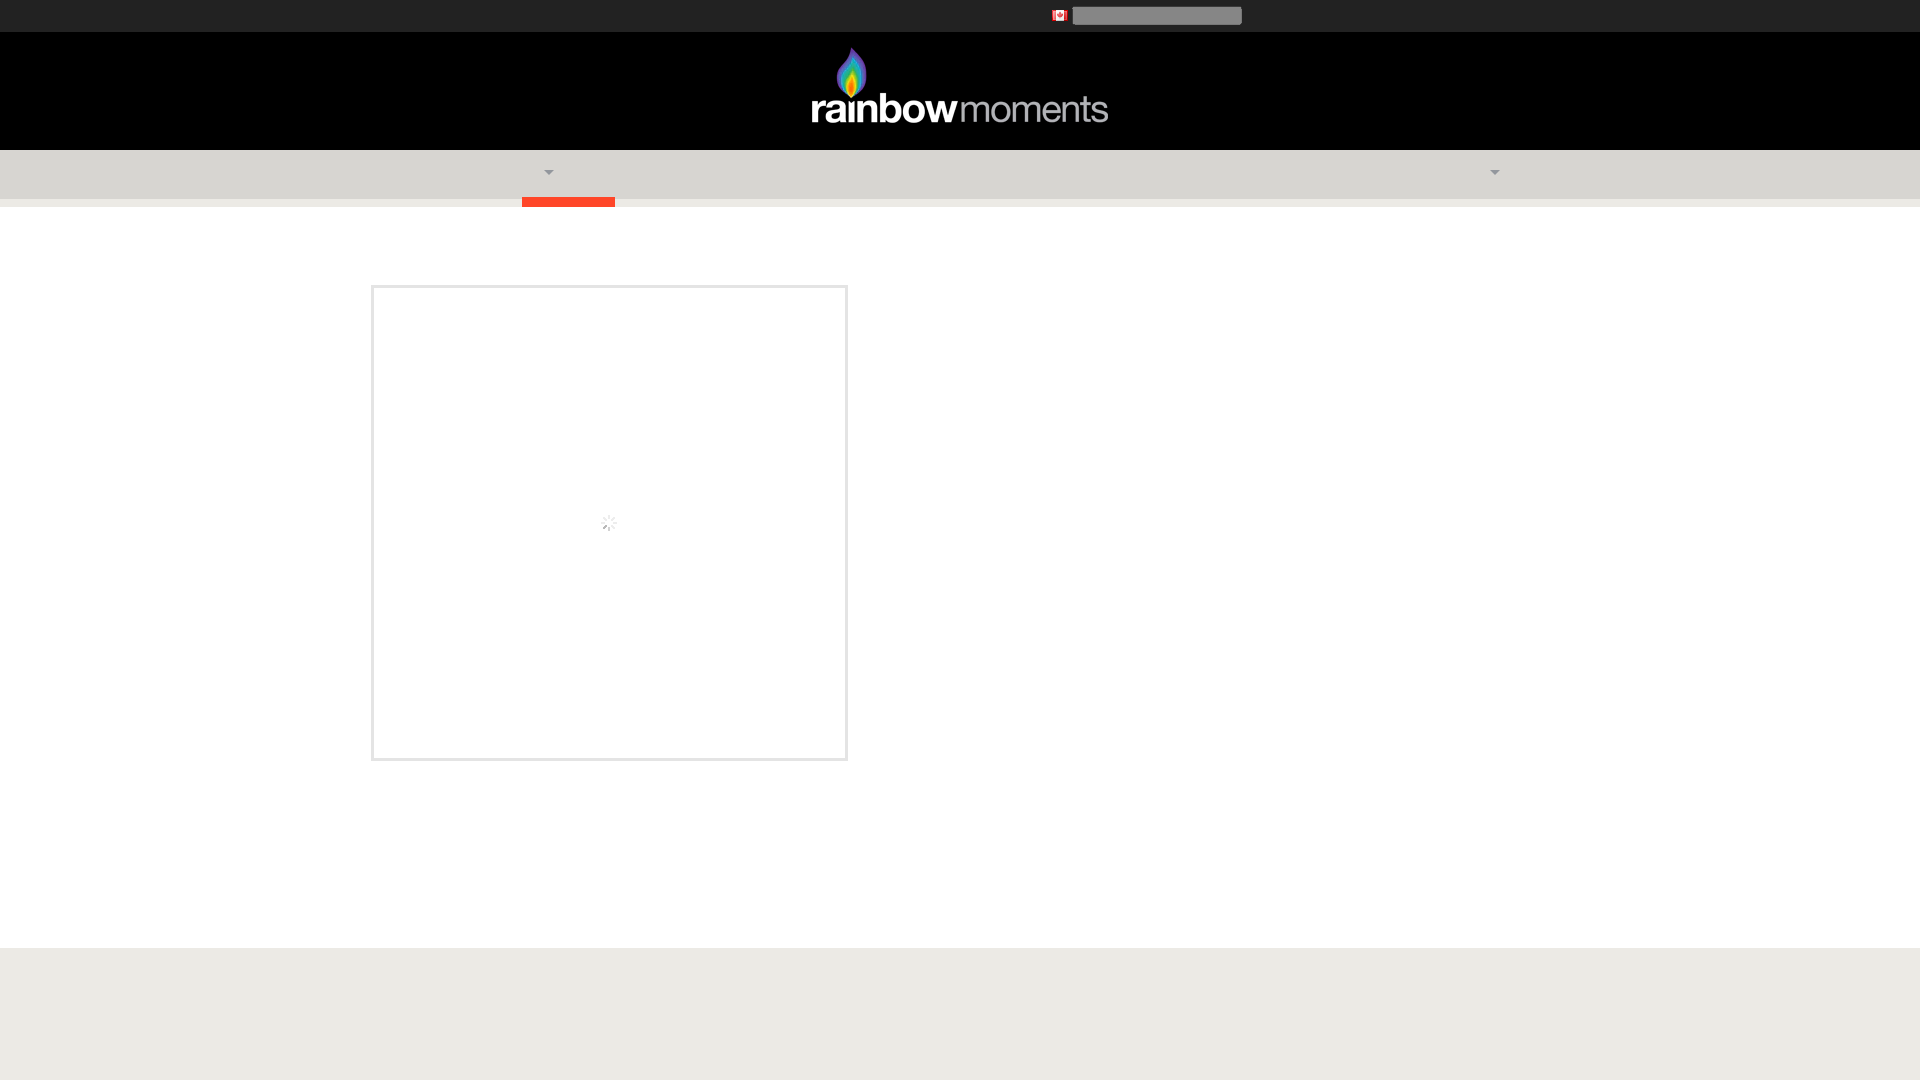 The image size is (1920, 1080). Describe the element at coordinates (1512, 14) in the screenshot. I see `CHECKOUT` at that location.